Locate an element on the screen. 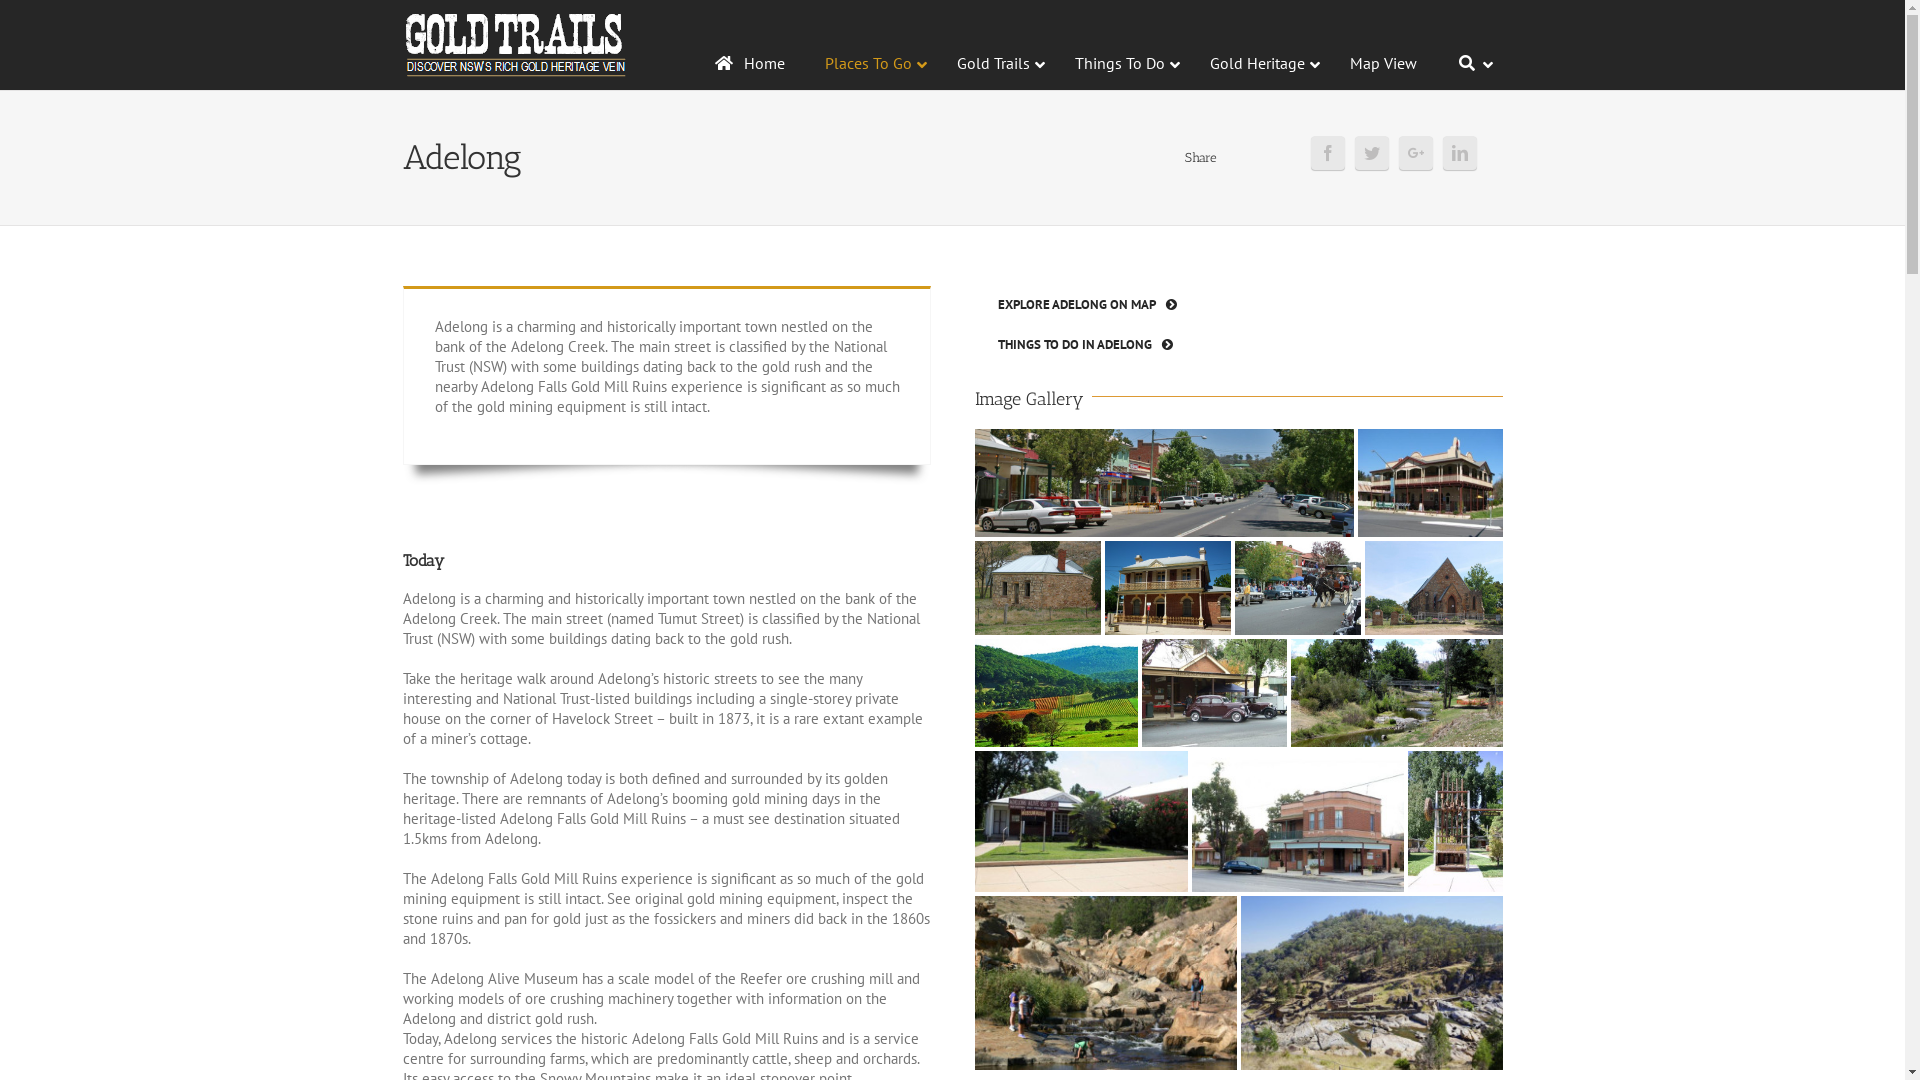  Gold Trails is located at coordinates (996, 64).